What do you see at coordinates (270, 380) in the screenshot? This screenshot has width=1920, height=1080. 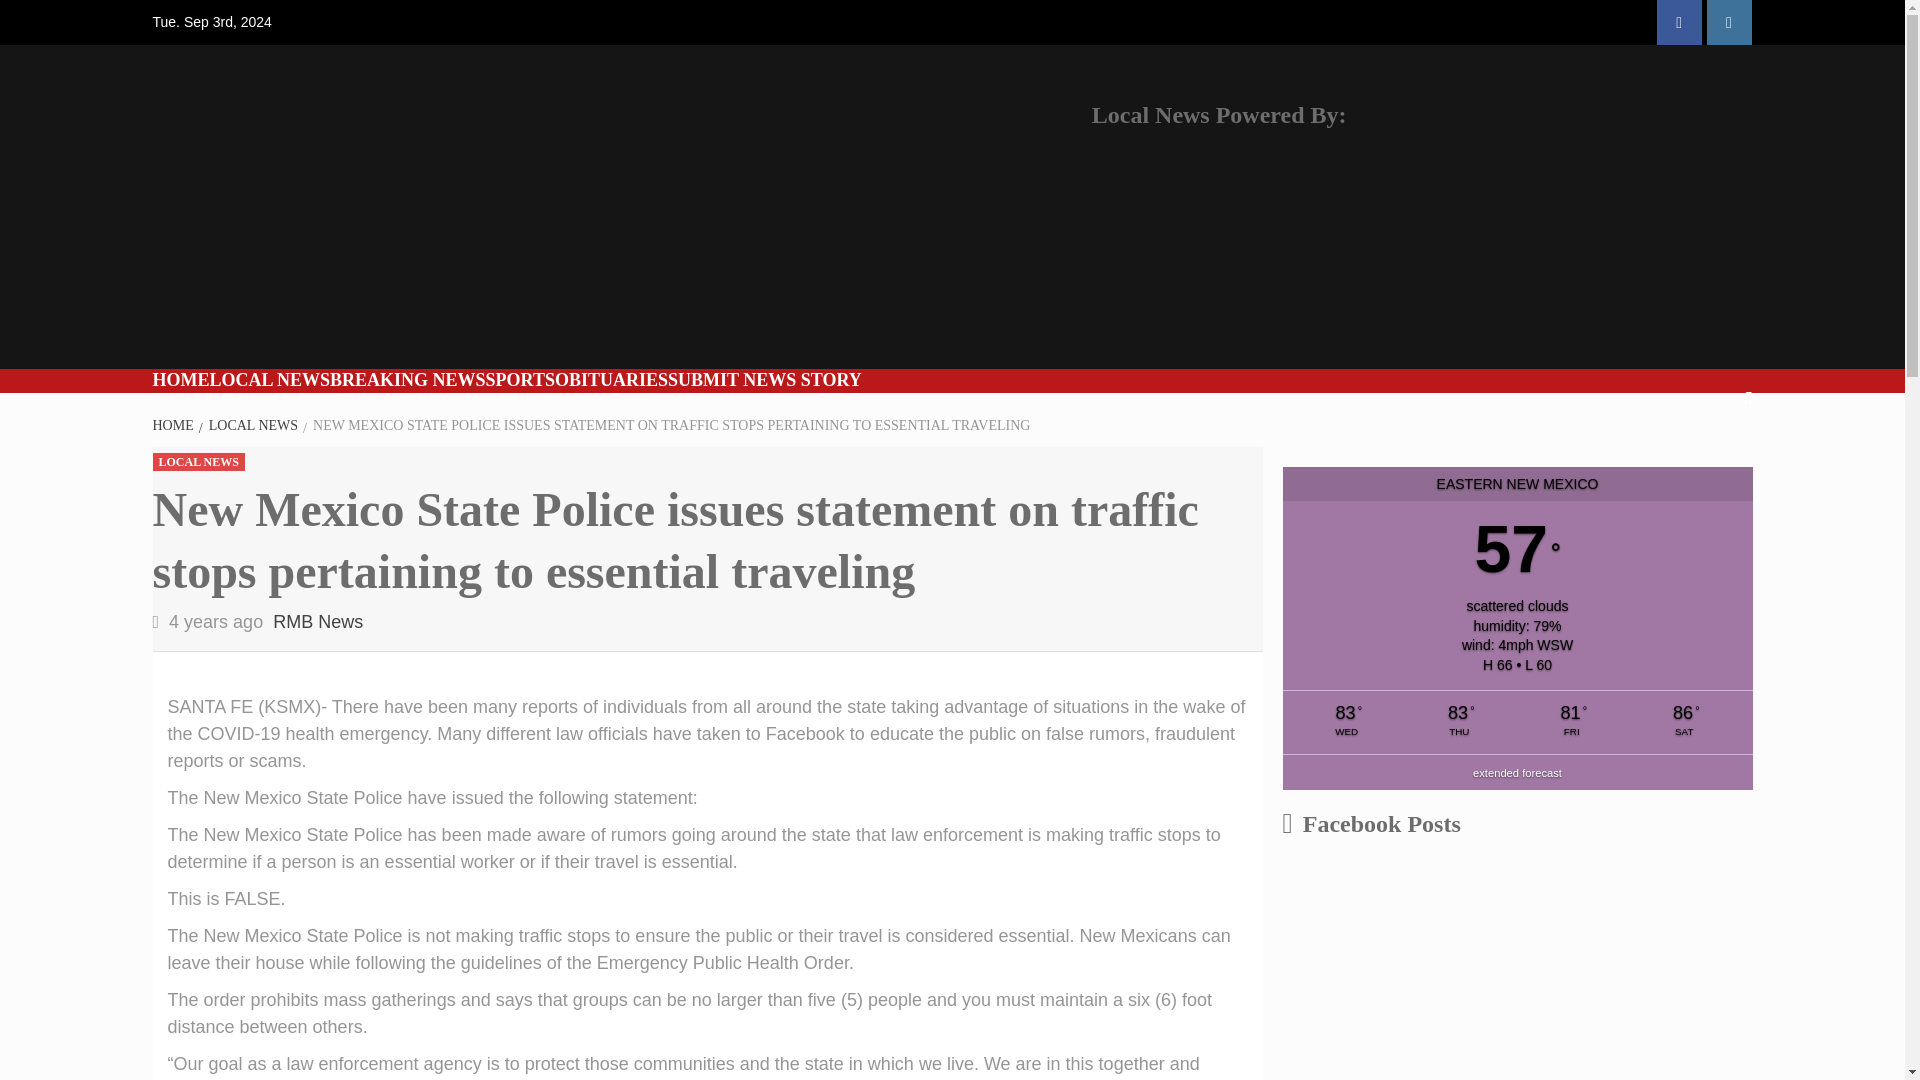 I see `LOCAL NEWS` at bounding box center [270, 380].